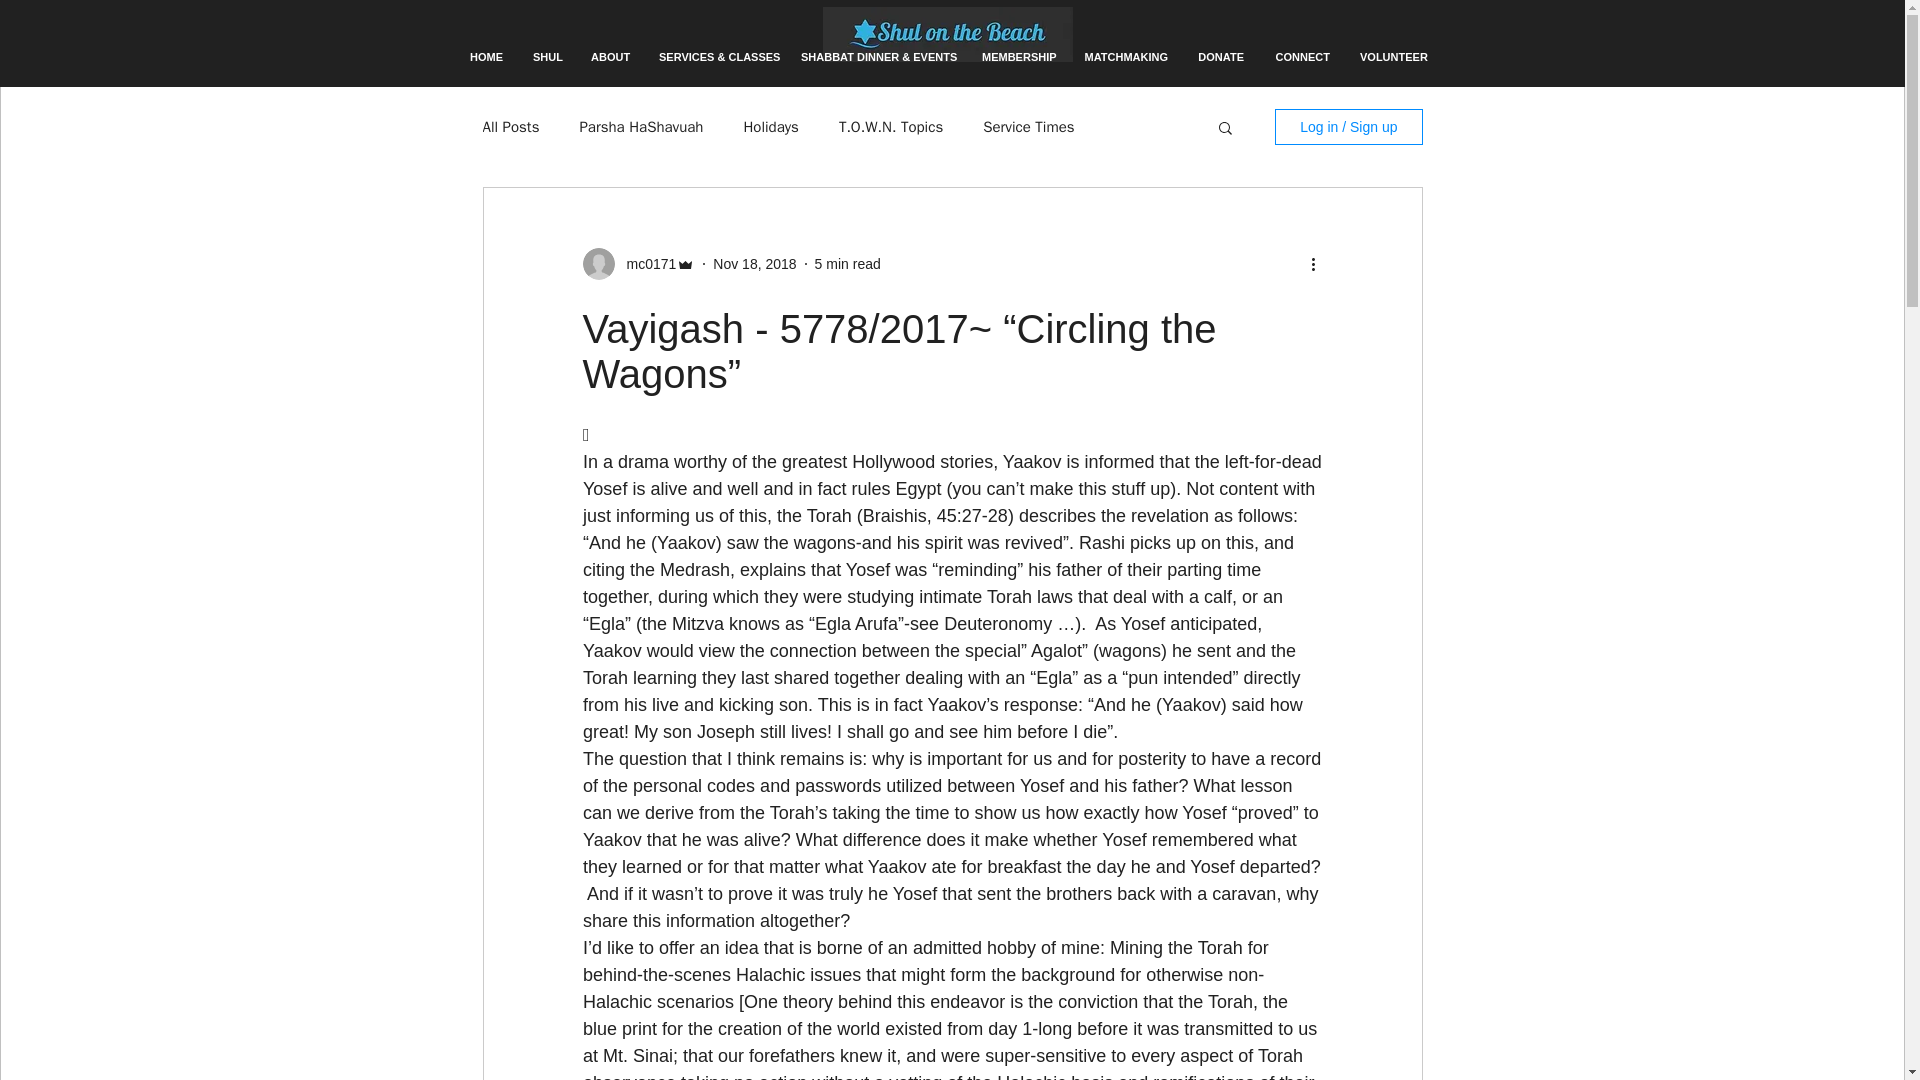 The height and width of the screenshot is (1080, 1920). I want to click on VOLUNTEER, so click(1393, 57).